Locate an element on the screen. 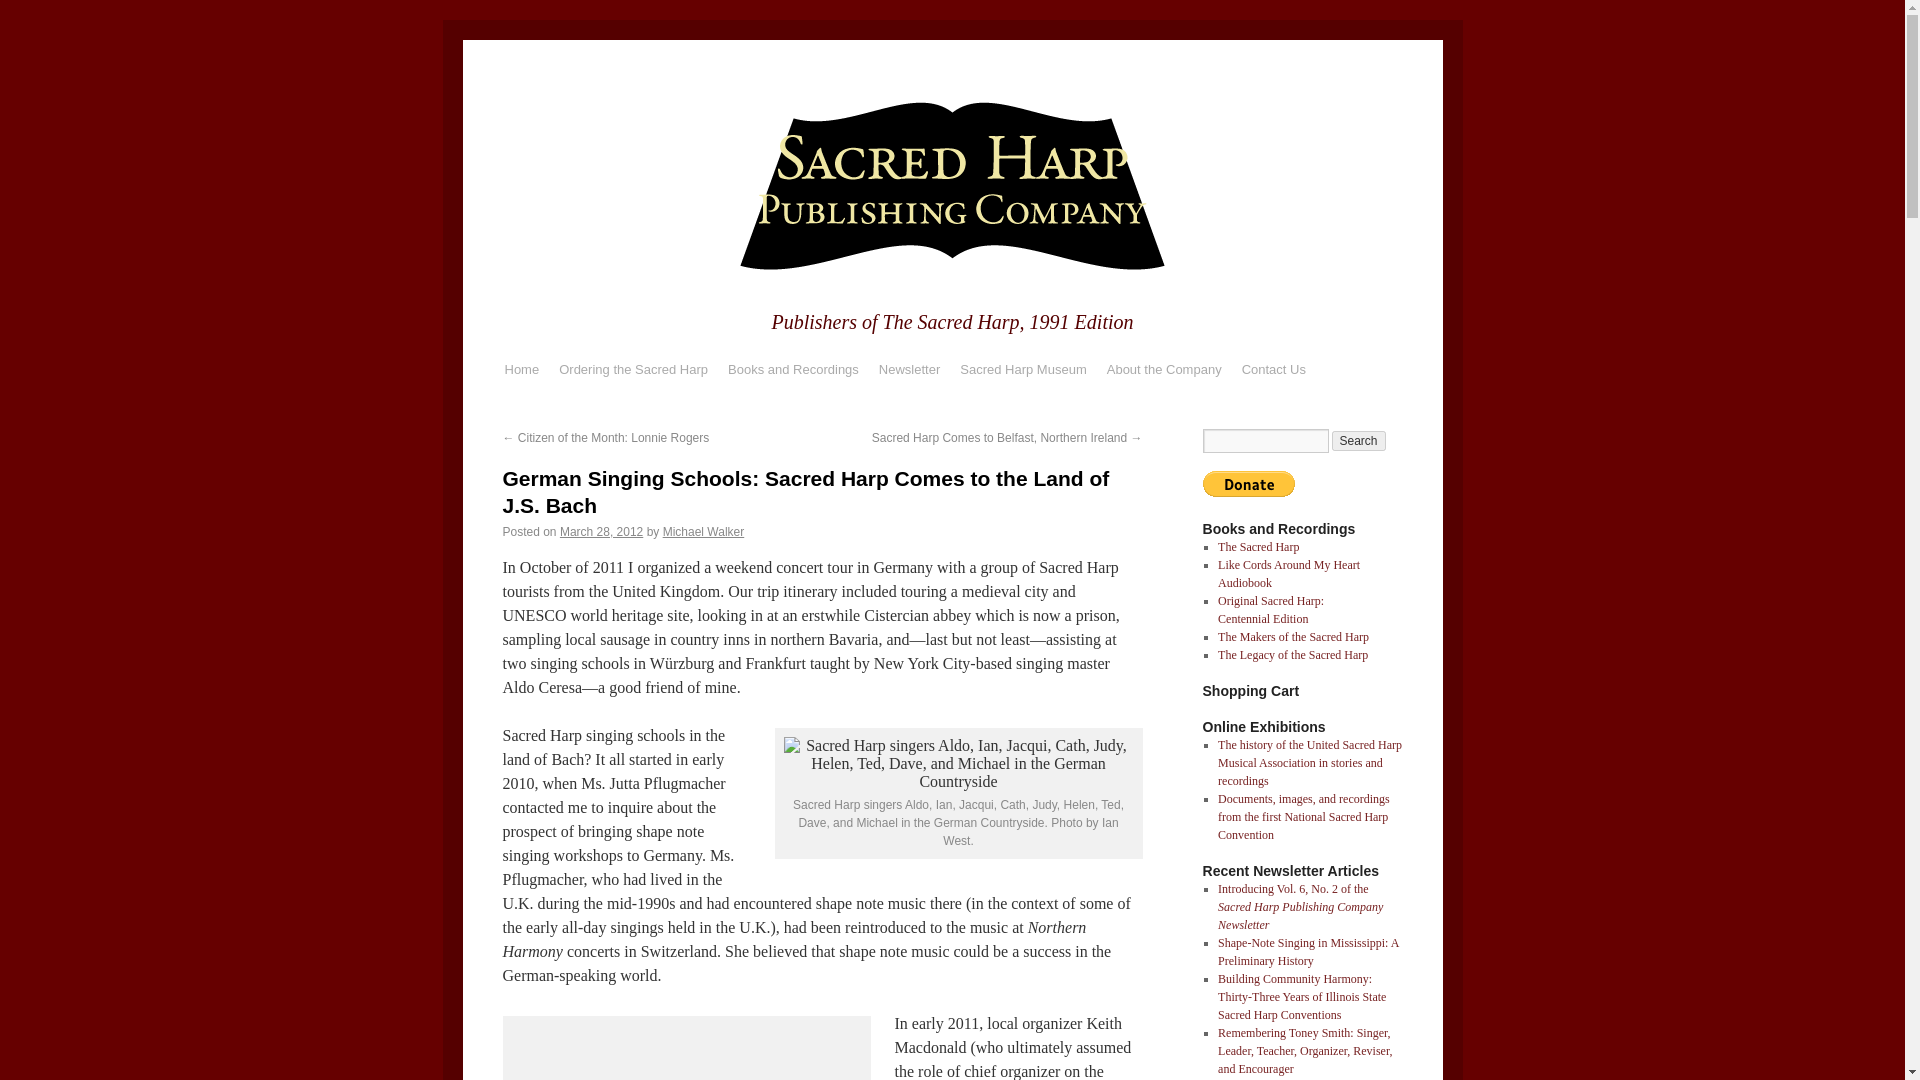 This screenshot has height=1080, width=1920. Newsletter is located at coordinates (910, 370).